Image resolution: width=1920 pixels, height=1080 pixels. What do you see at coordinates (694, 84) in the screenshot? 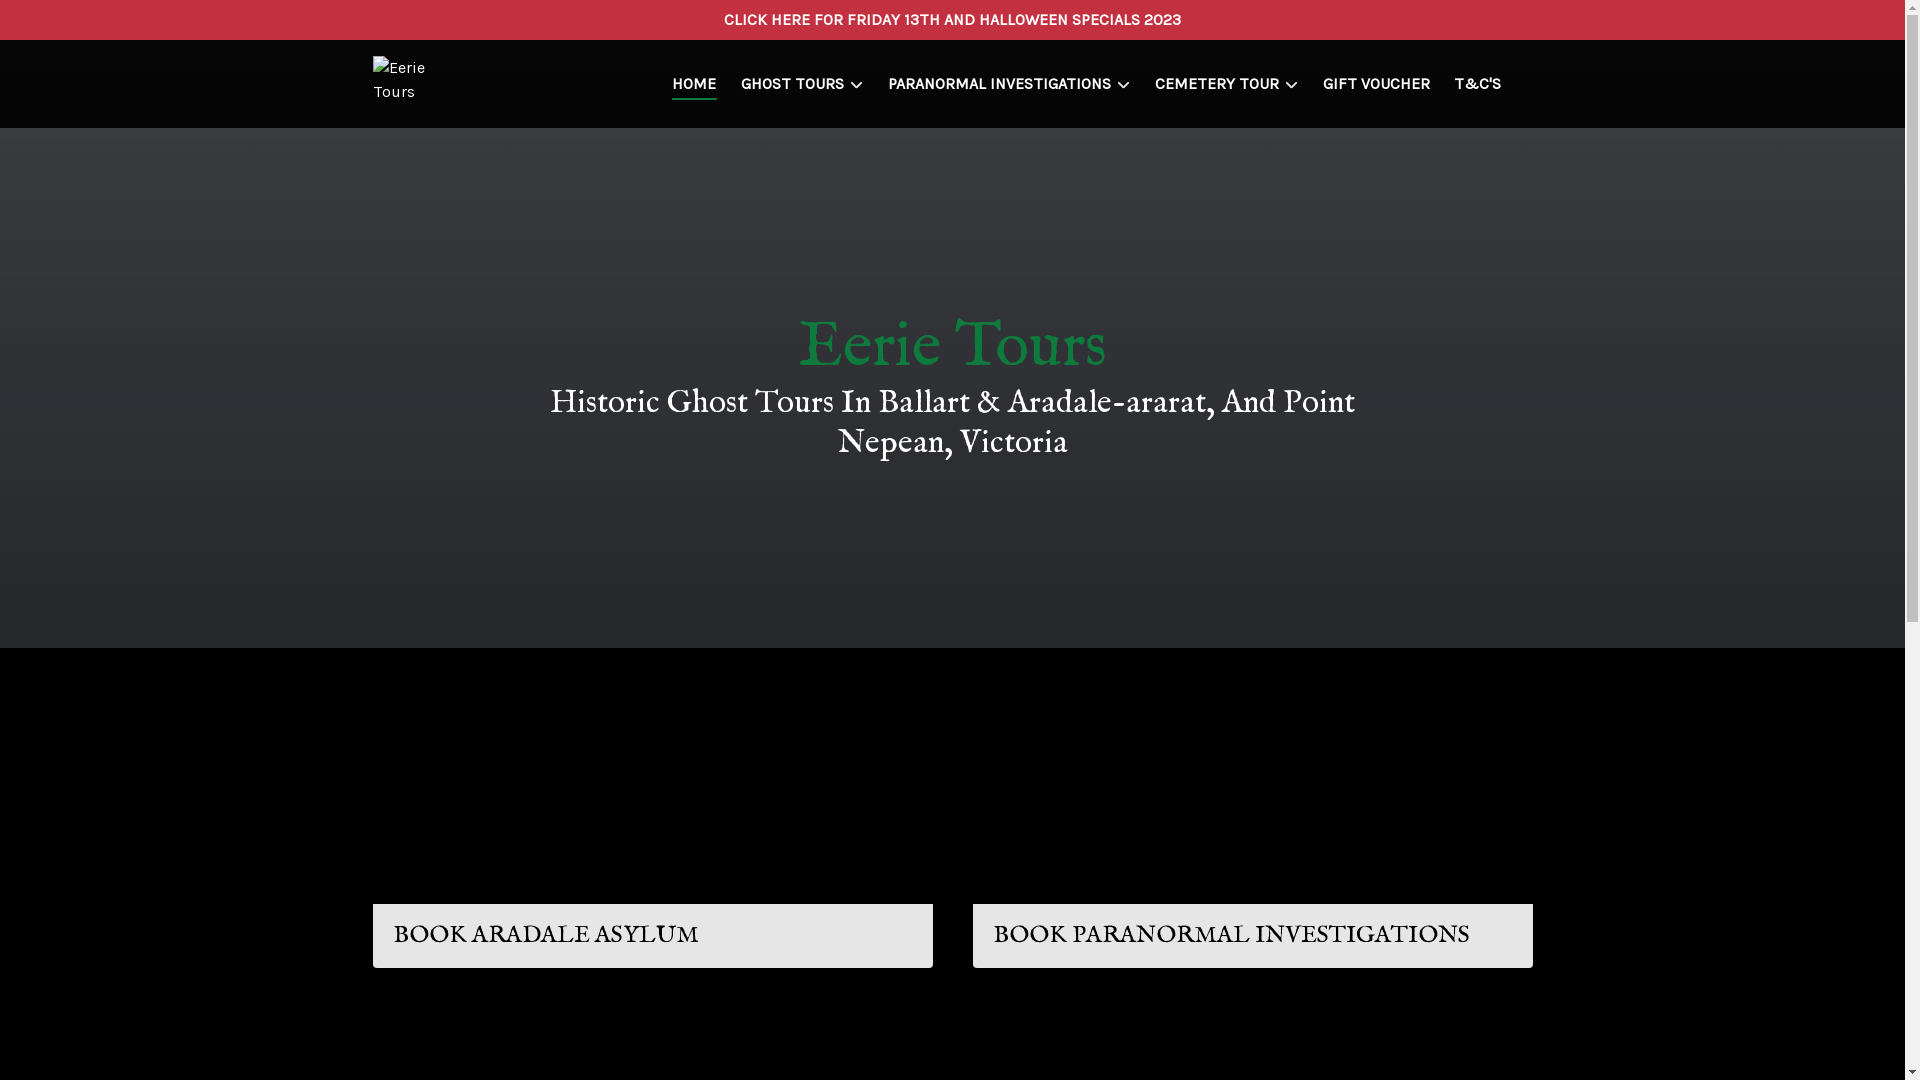
I see `HOME` at bounding box center [694, 84].